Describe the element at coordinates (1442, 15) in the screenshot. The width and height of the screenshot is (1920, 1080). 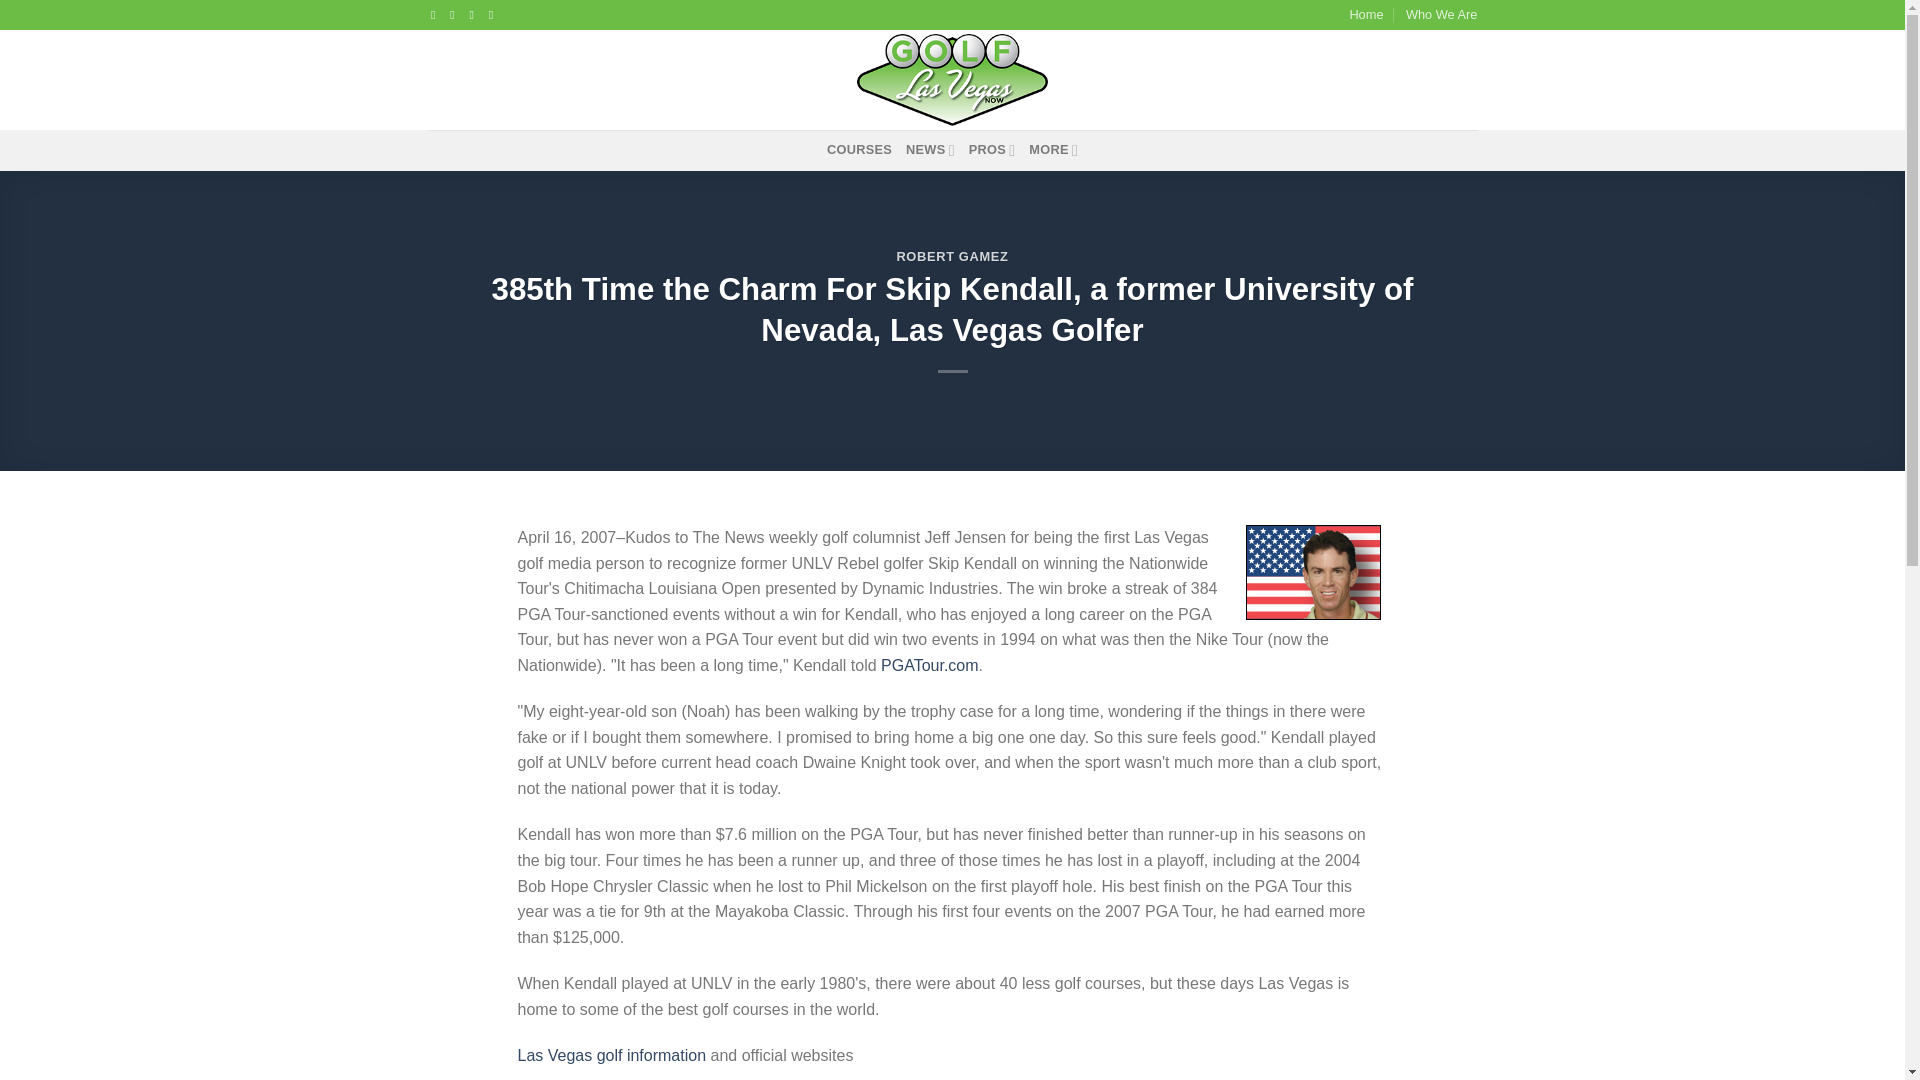
I see `Who We Are` at that location.